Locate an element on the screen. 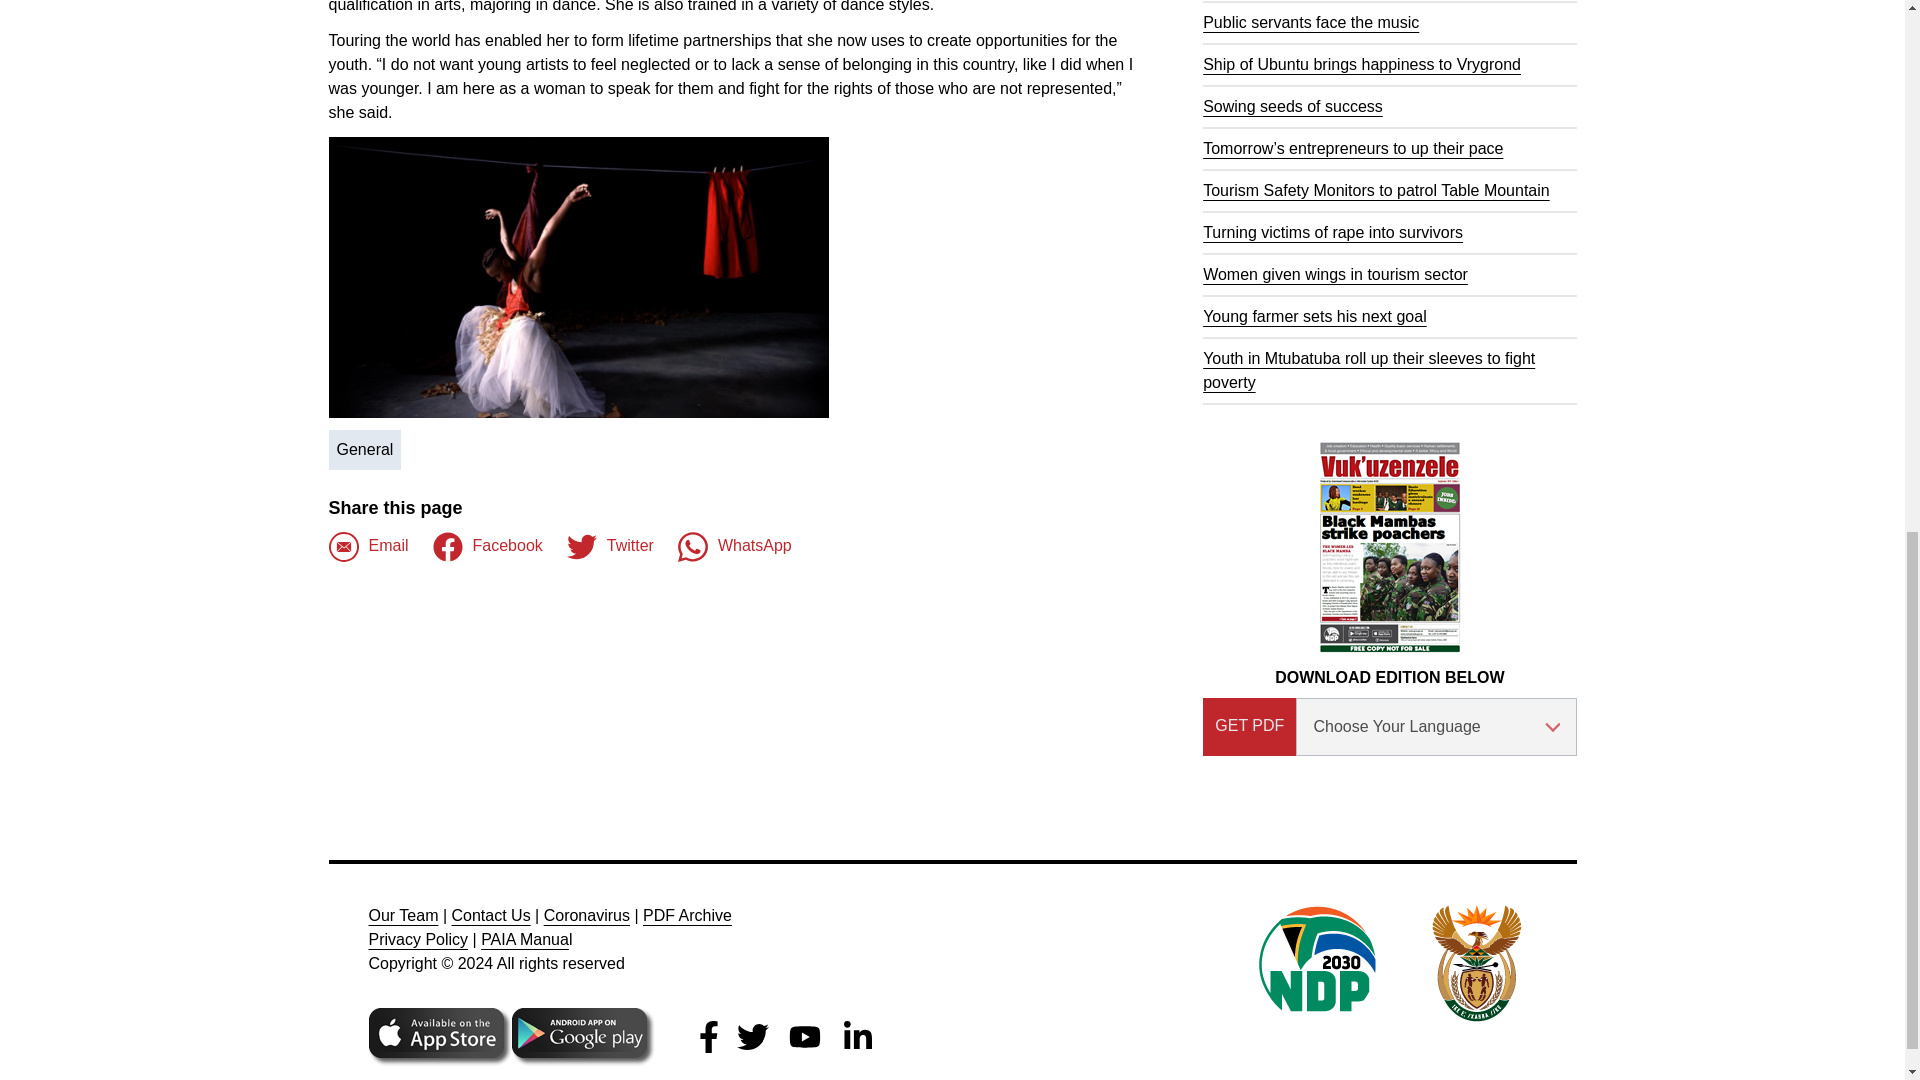 Image resolution: width=1920 pixels, height=1080 pixels. Facebook is located at coordinates (488, 546).